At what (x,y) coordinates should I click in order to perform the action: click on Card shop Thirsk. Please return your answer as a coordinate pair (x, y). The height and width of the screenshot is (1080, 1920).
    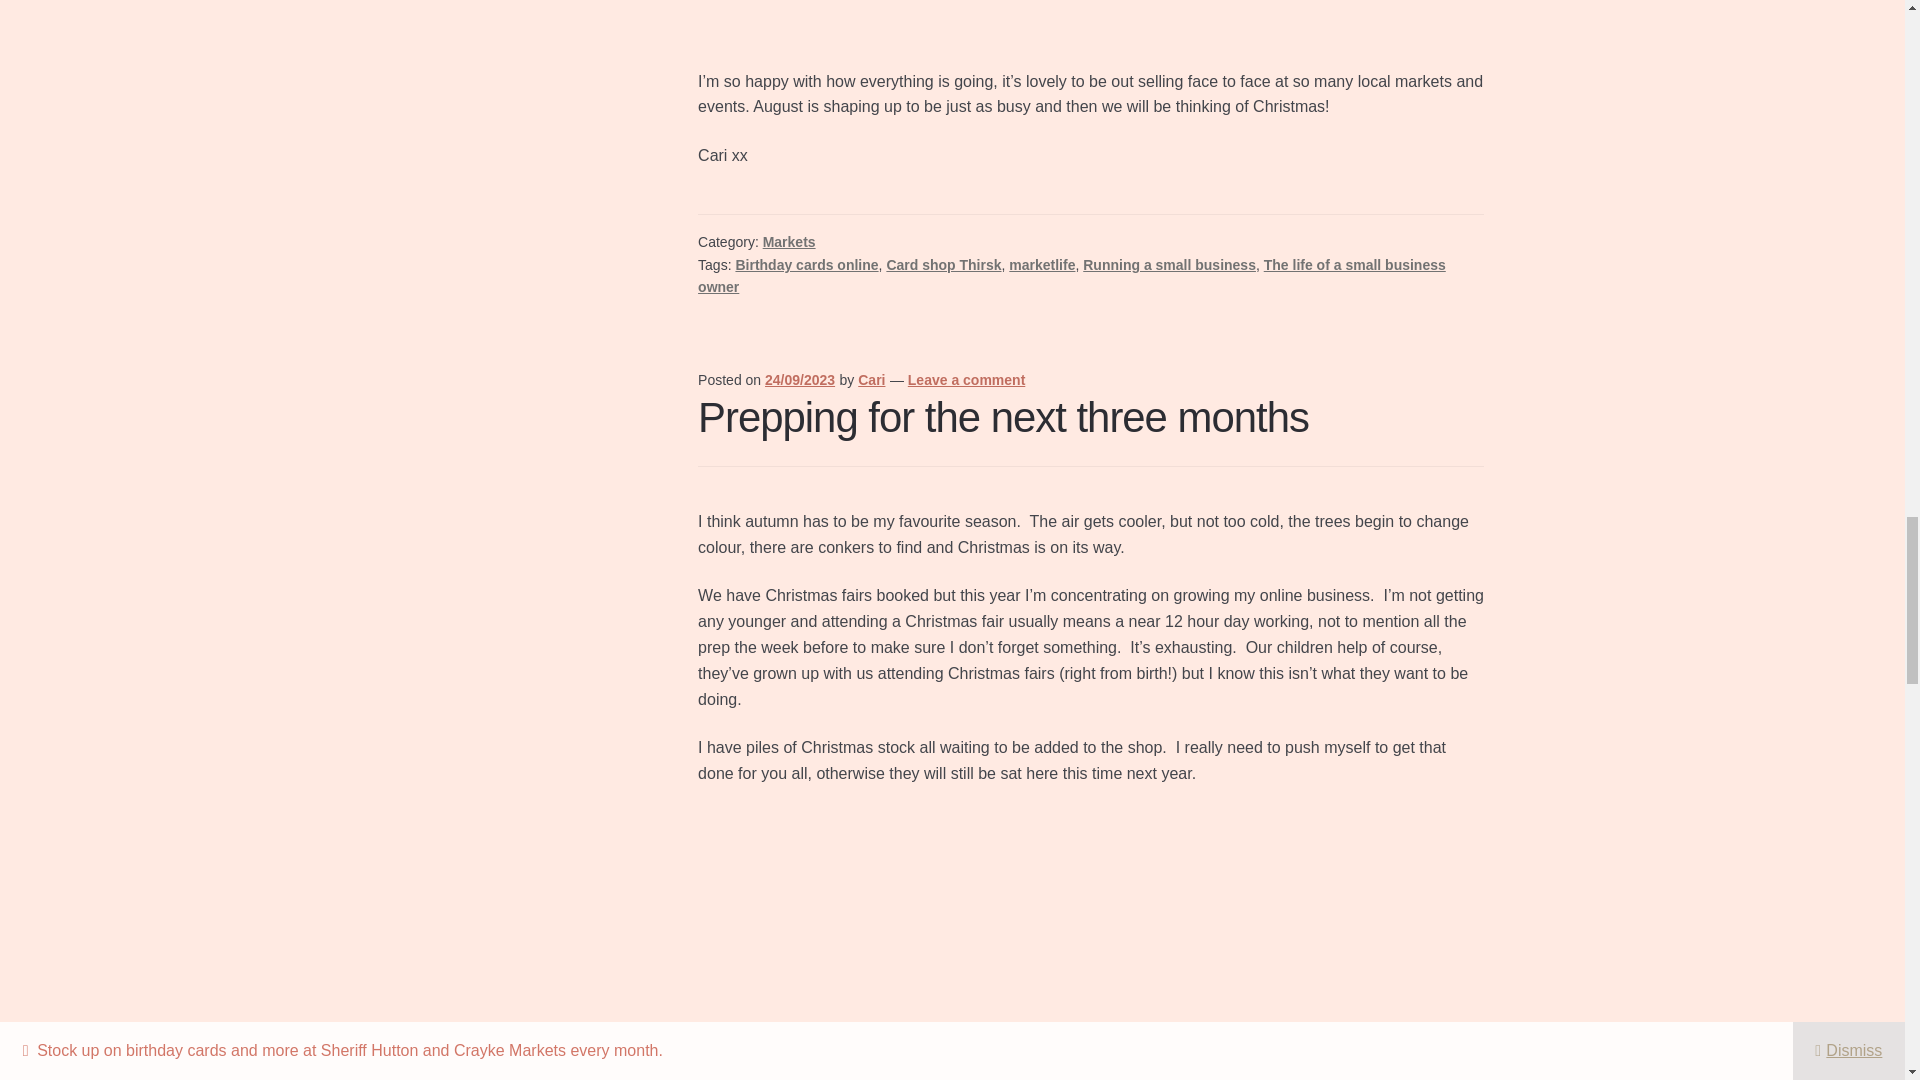
    Looking at the image, I should click on (942, 265).